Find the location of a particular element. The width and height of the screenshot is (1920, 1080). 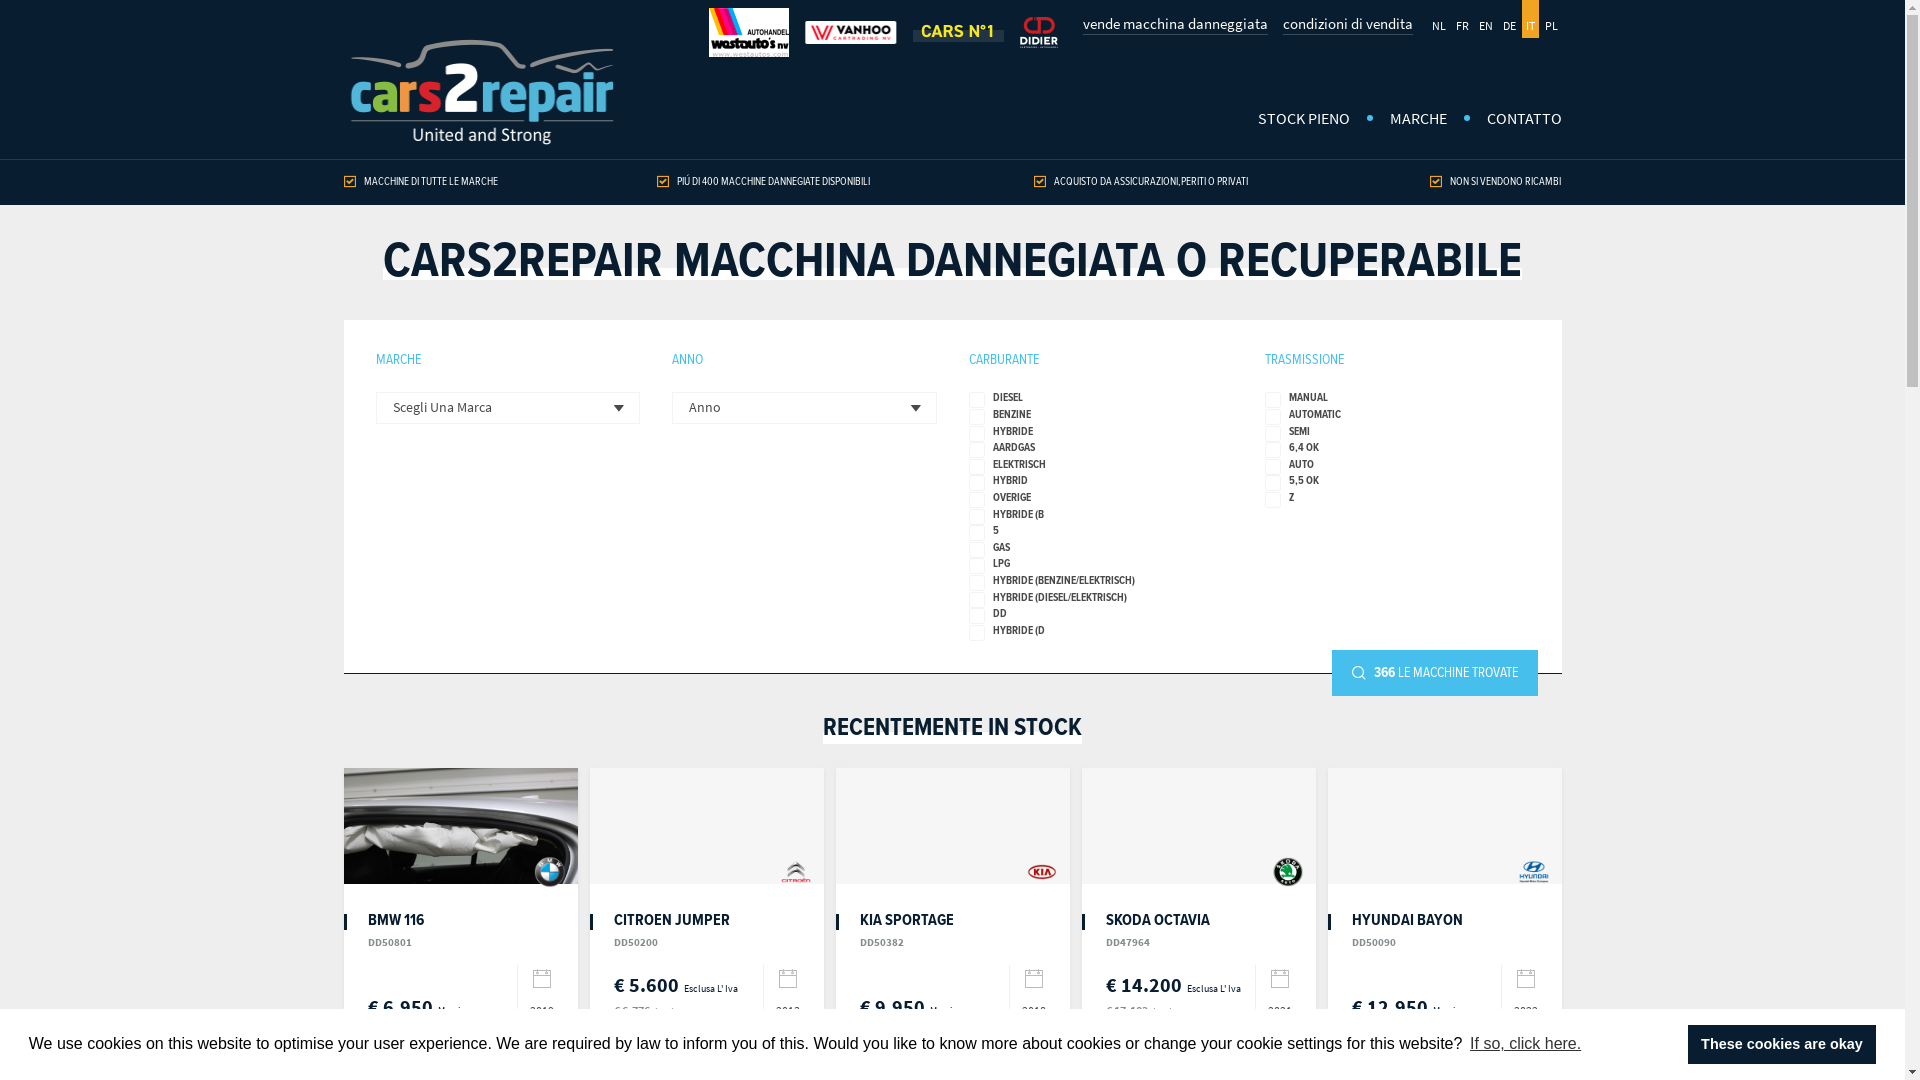

EN is located at coordinates (1485, 19).